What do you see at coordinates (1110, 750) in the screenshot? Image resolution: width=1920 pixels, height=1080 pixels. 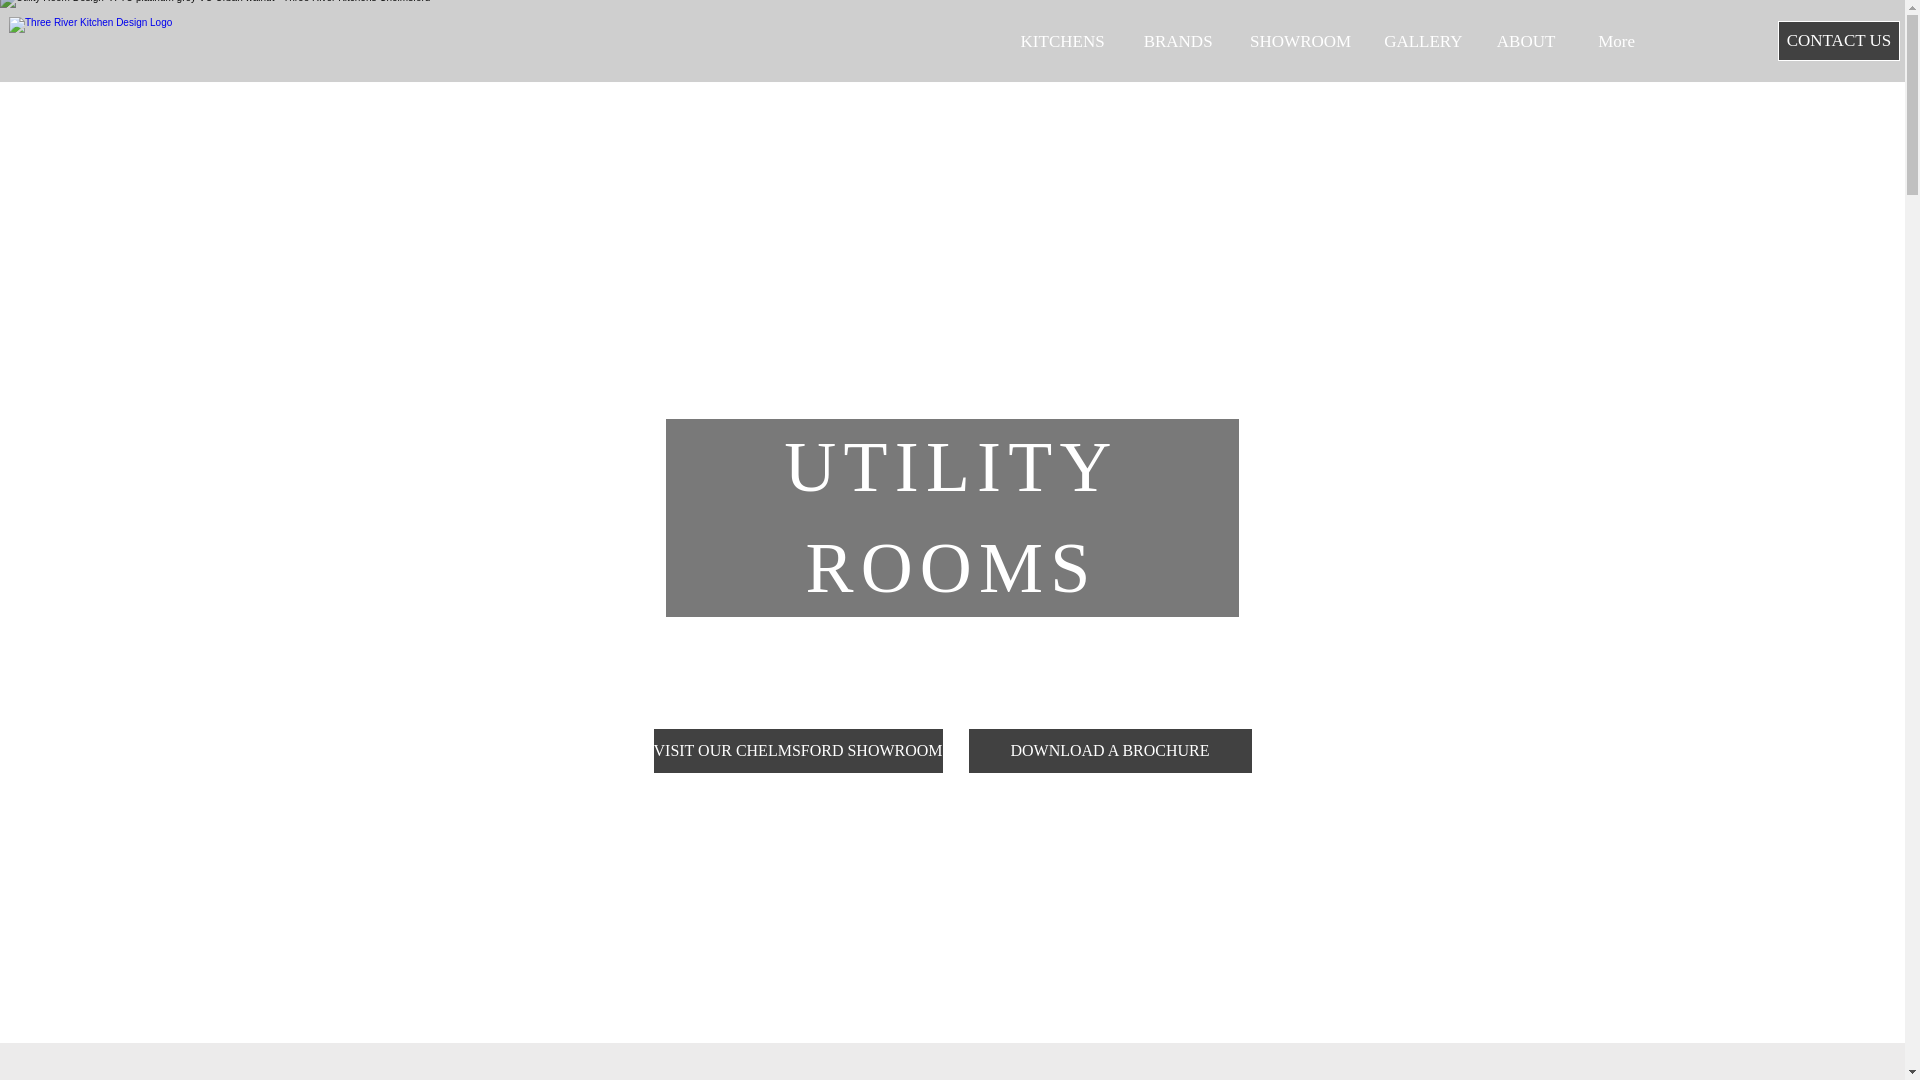 I see `DOWNLOAD A BROCHURE` at bounding box center [1110, 750].